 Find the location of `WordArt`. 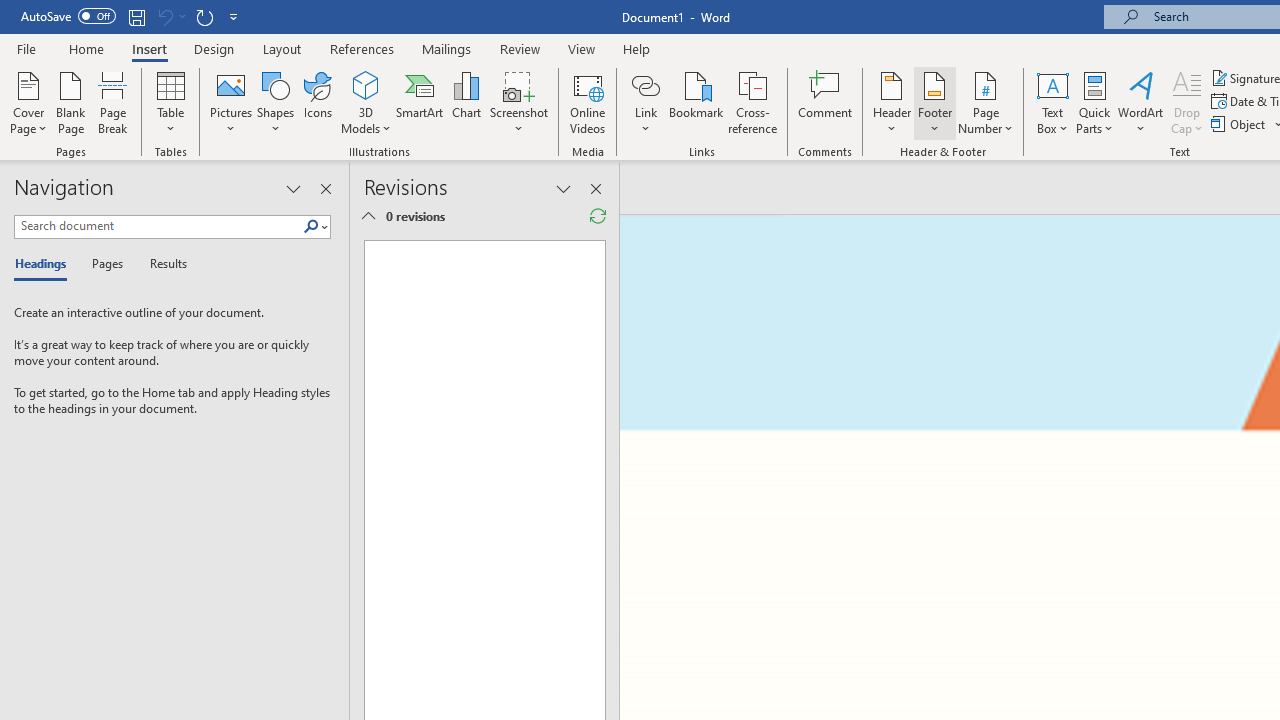

WordArt is located at coordinates (1141, 102).